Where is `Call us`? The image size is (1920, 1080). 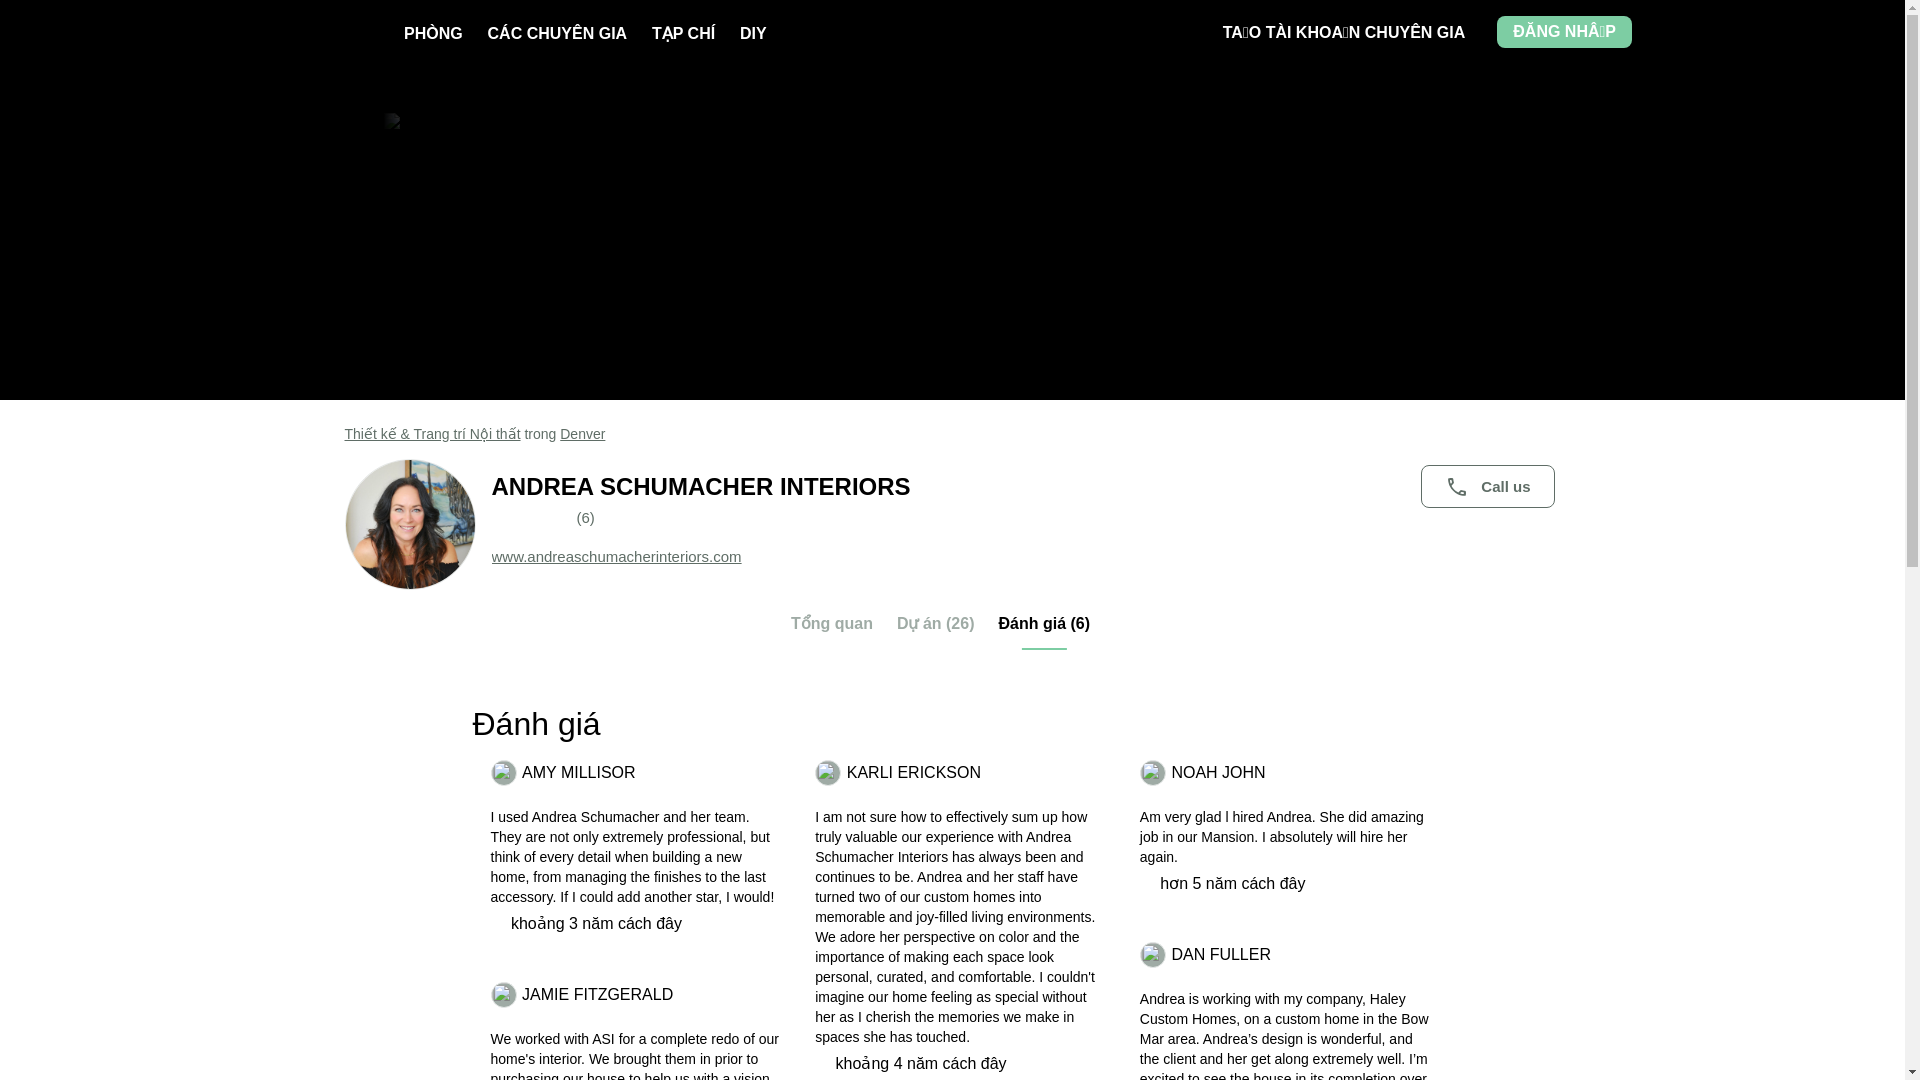
Call us is located at coordinates (1486, 486).